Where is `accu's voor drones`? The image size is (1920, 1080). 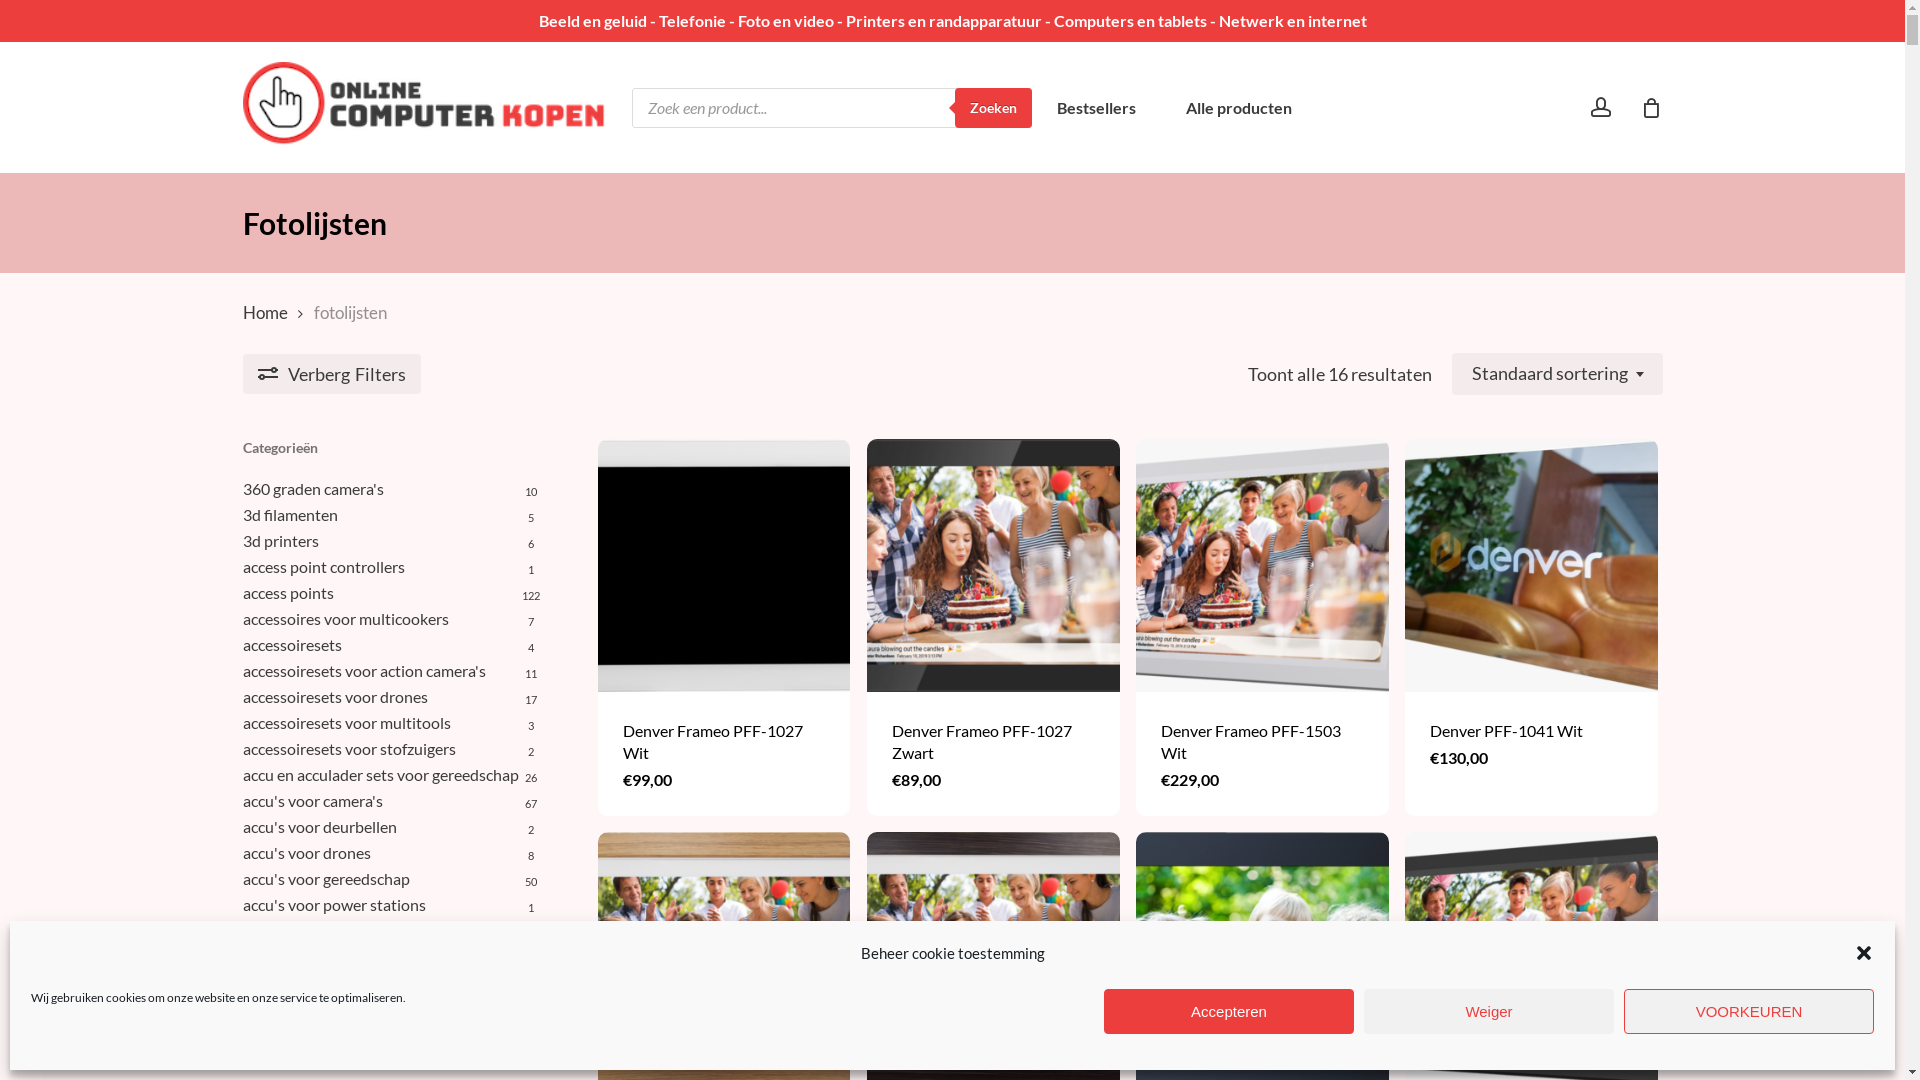 accu's voor drones is located at coordinates (391, 853).